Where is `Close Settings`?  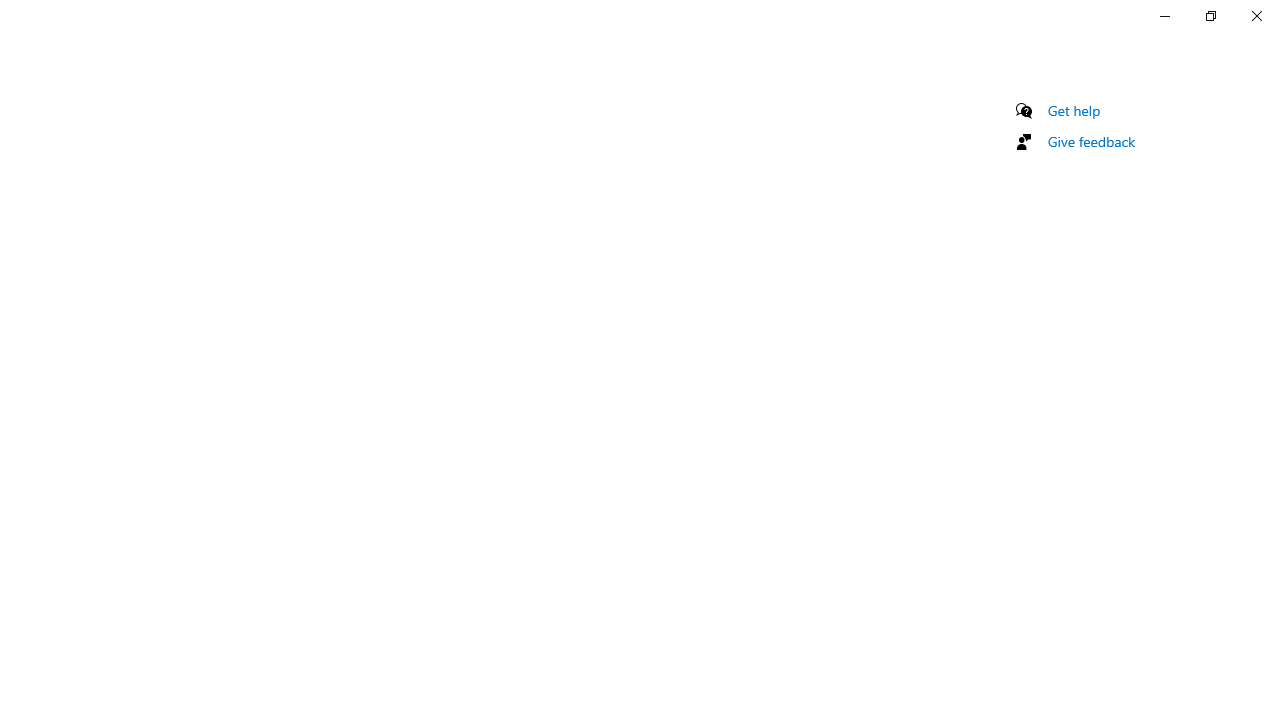 Close Settings is located at coordinates (1256, 16).